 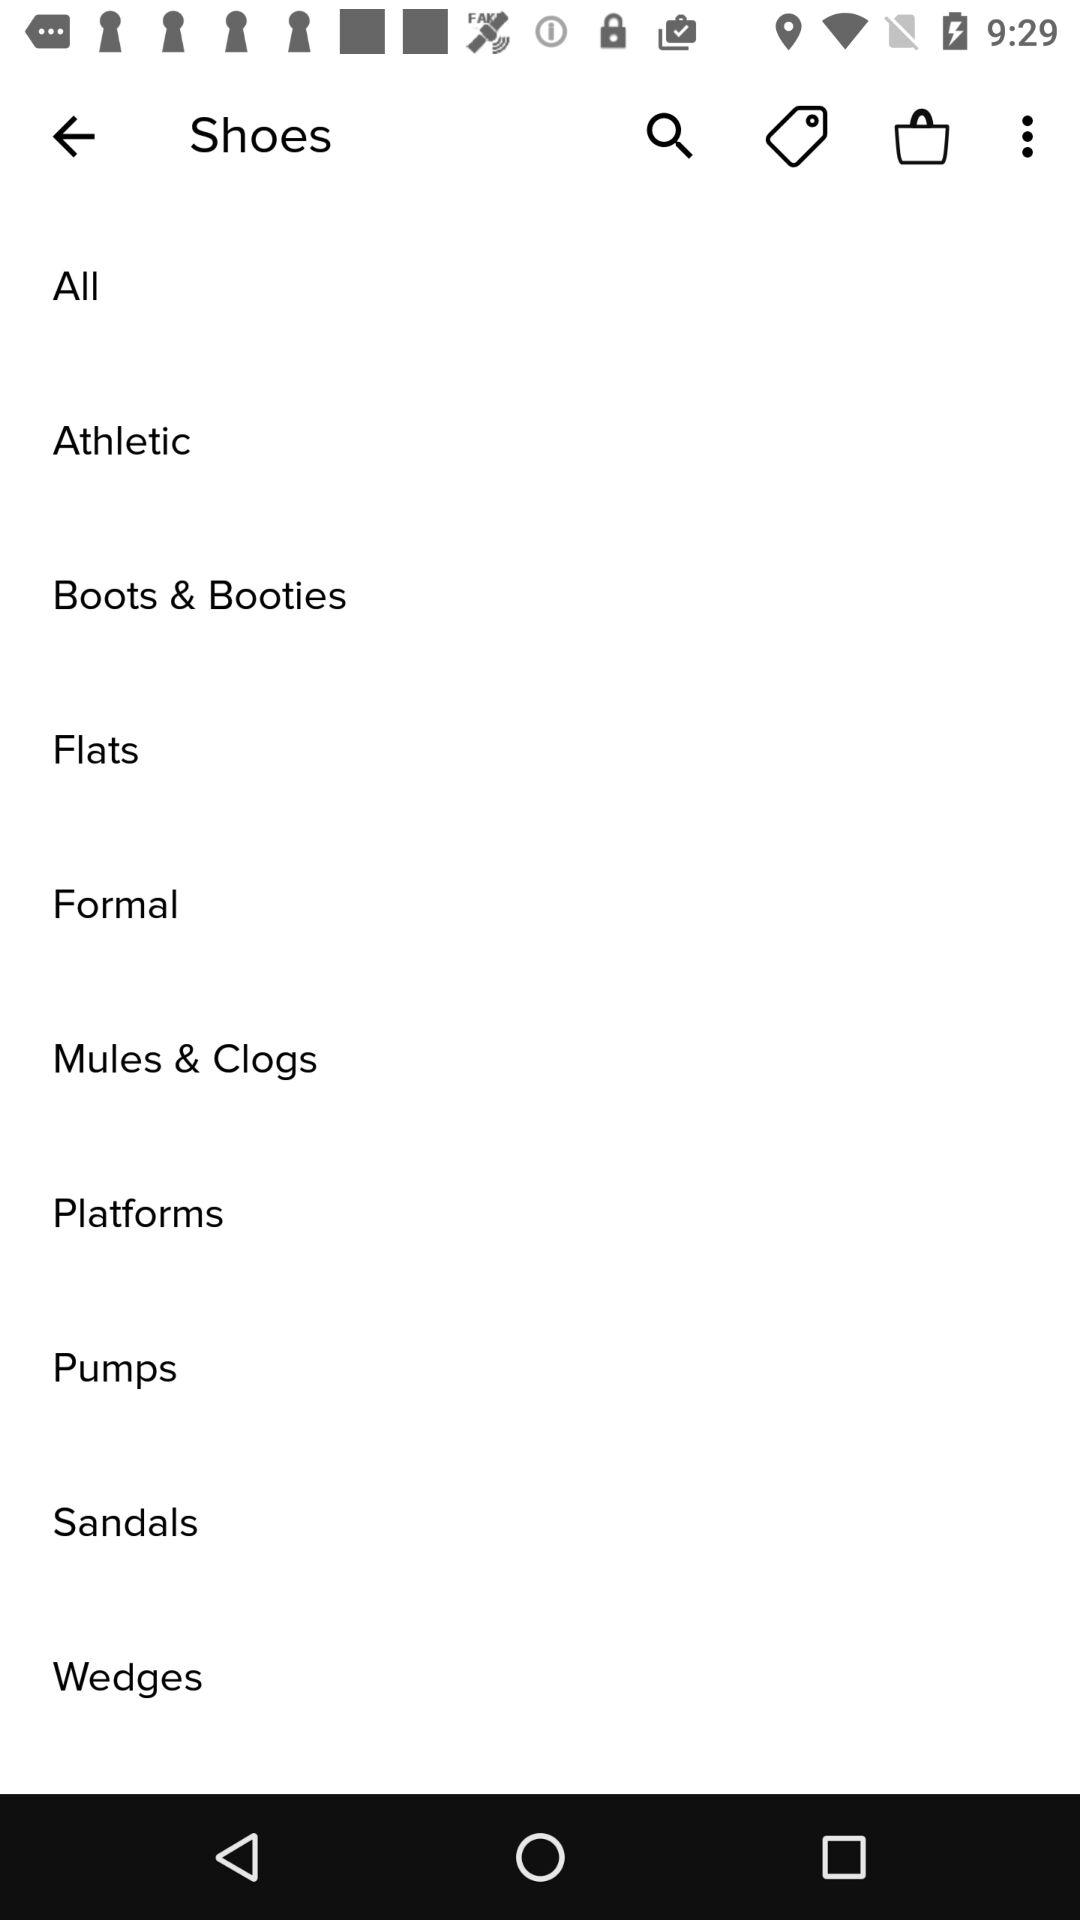 I want to click on open platforms icon, so click(x=540, y=1214).